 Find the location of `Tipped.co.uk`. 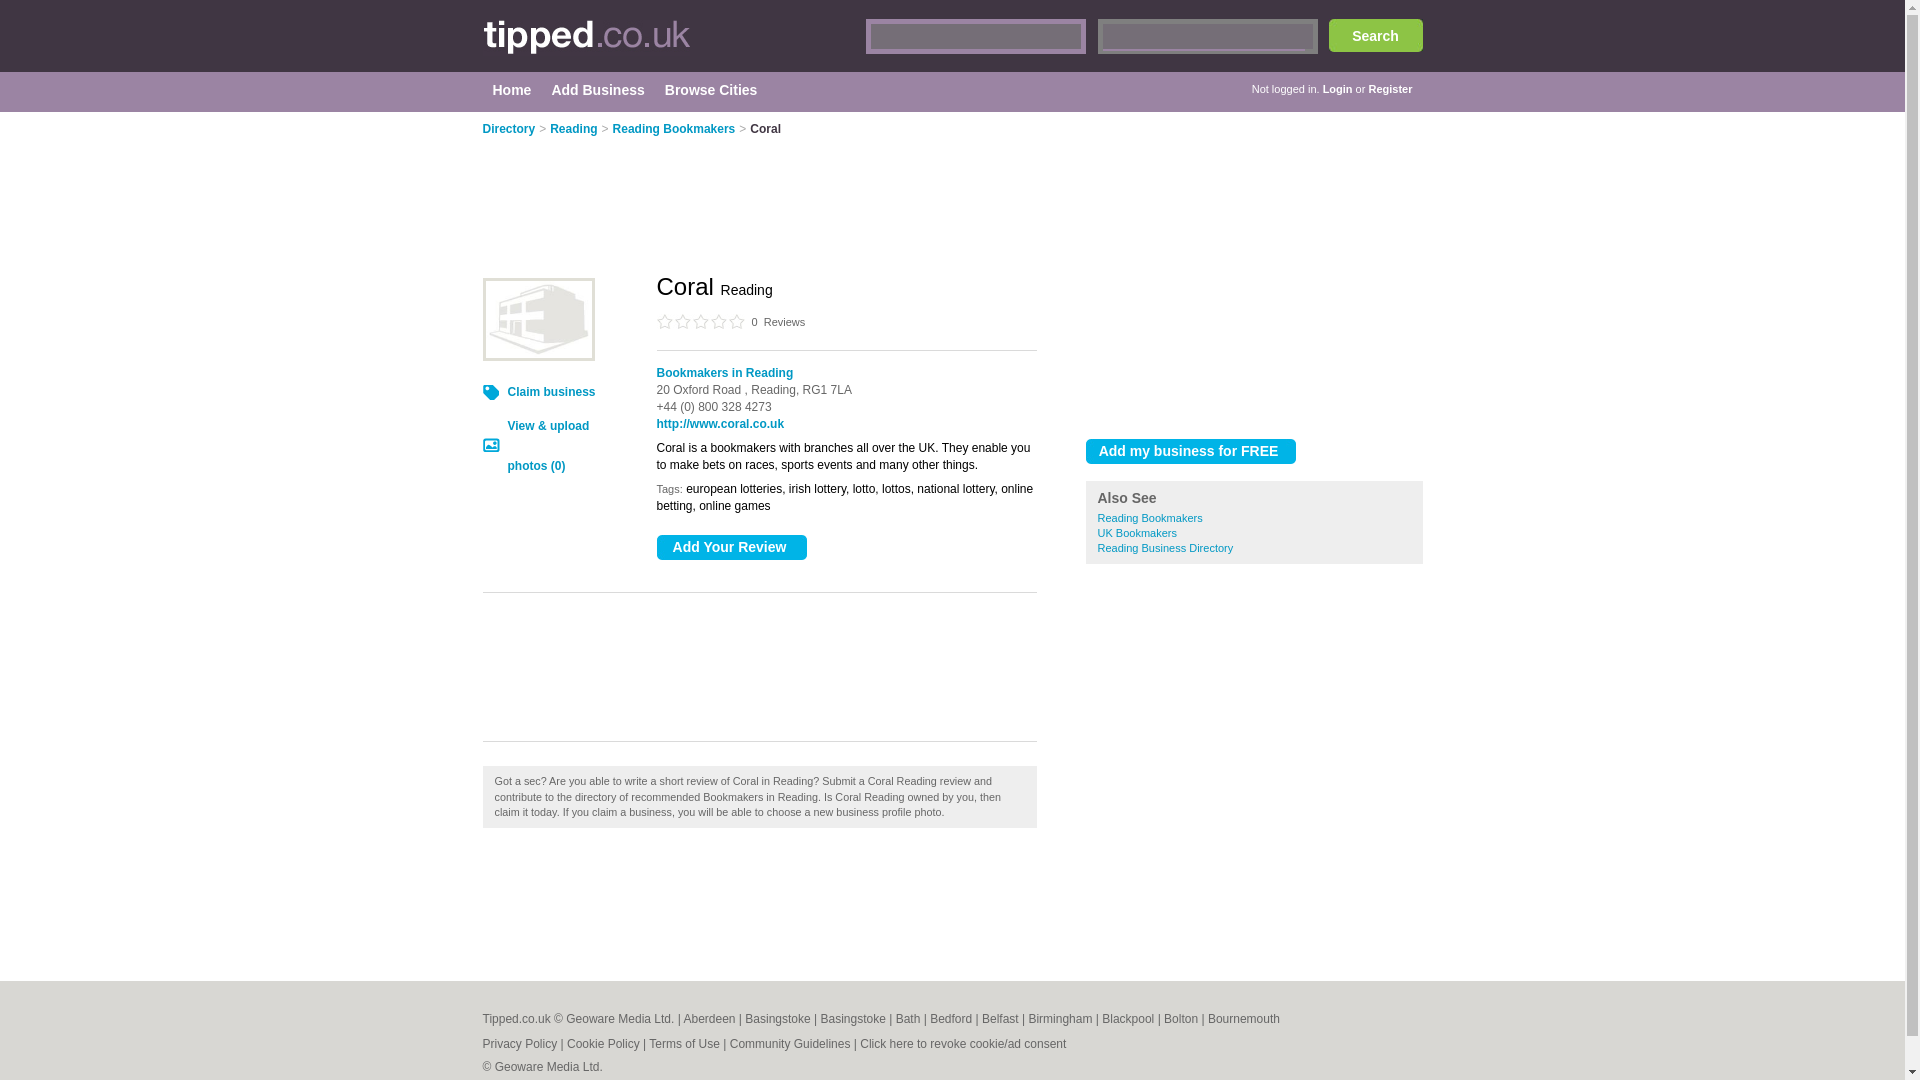

Tipped.co.uk is located at coordinates (670, 46).